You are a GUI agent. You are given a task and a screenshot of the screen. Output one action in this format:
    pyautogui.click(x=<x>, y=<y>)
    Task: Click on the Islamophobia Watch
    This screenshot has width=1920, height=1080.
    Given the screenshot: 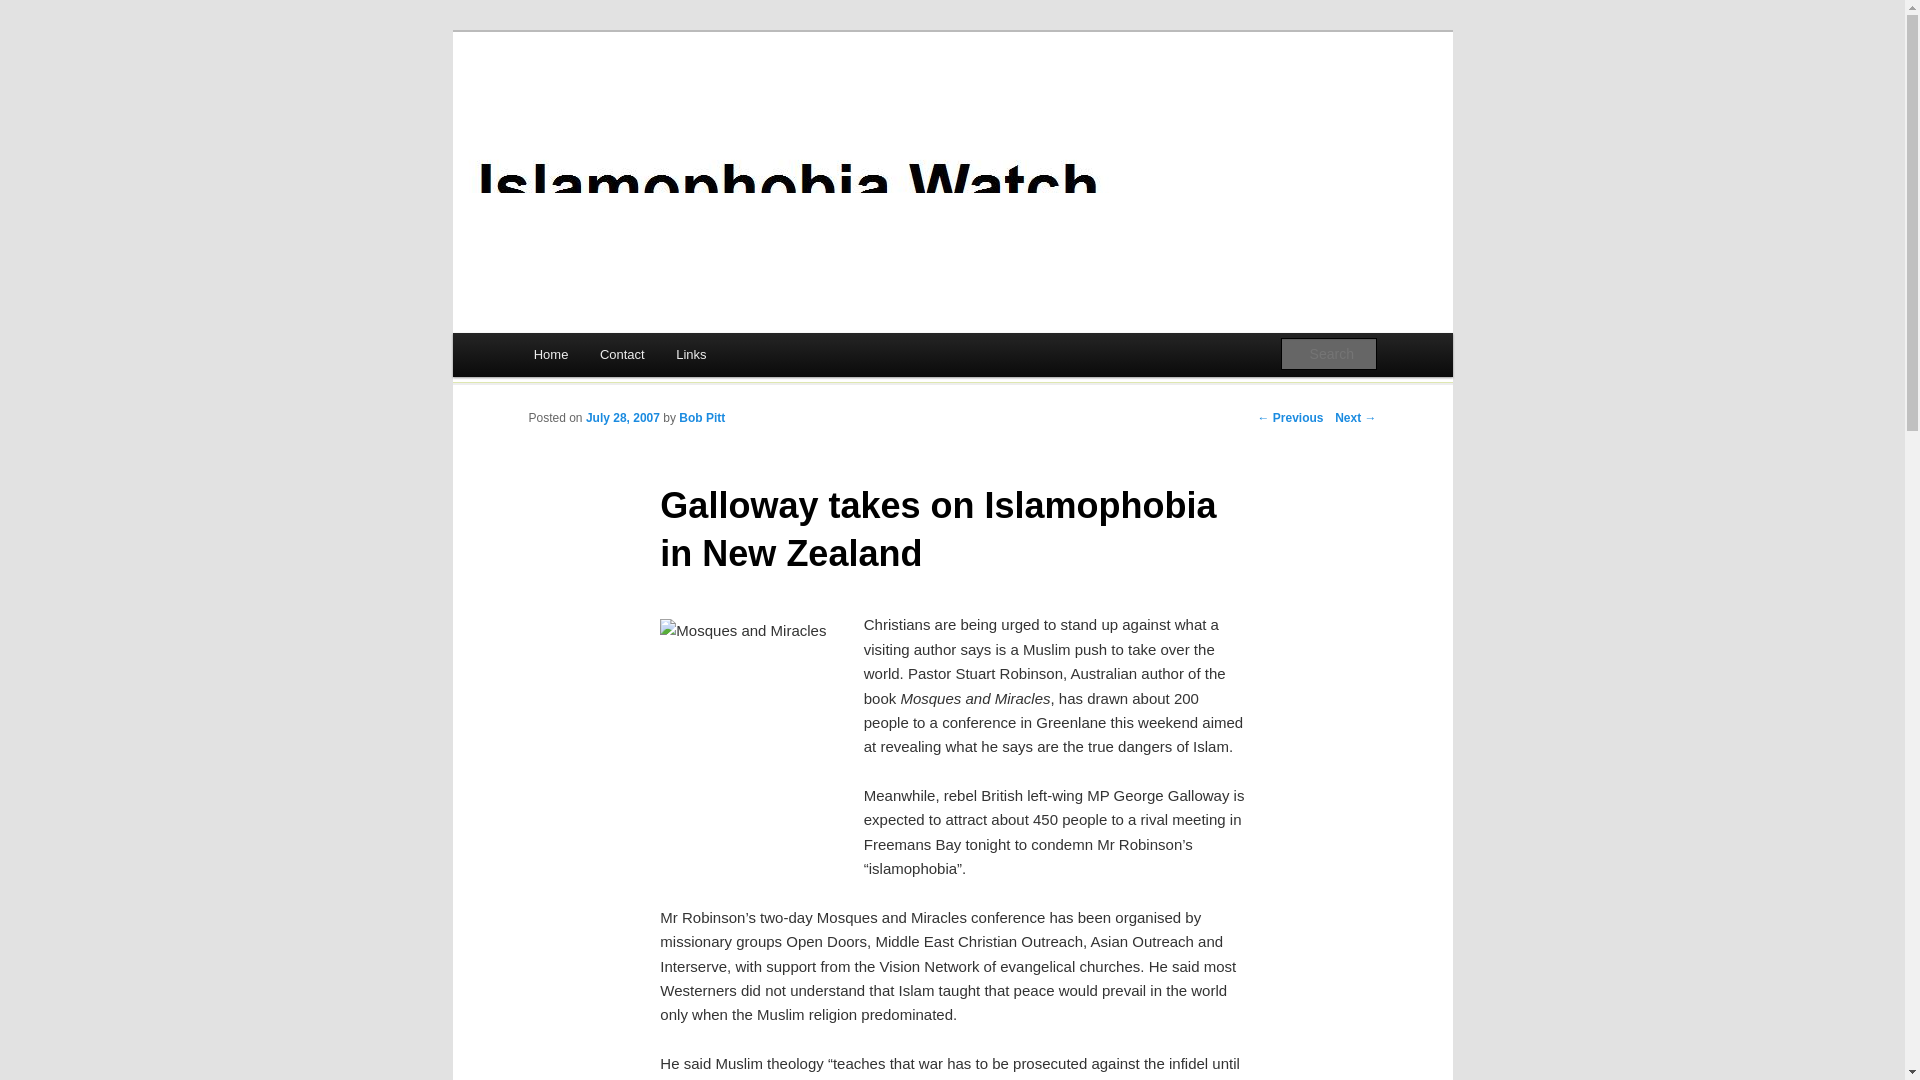 What is the action you would take?
    pyautogui.click(x=674, y=109)
    